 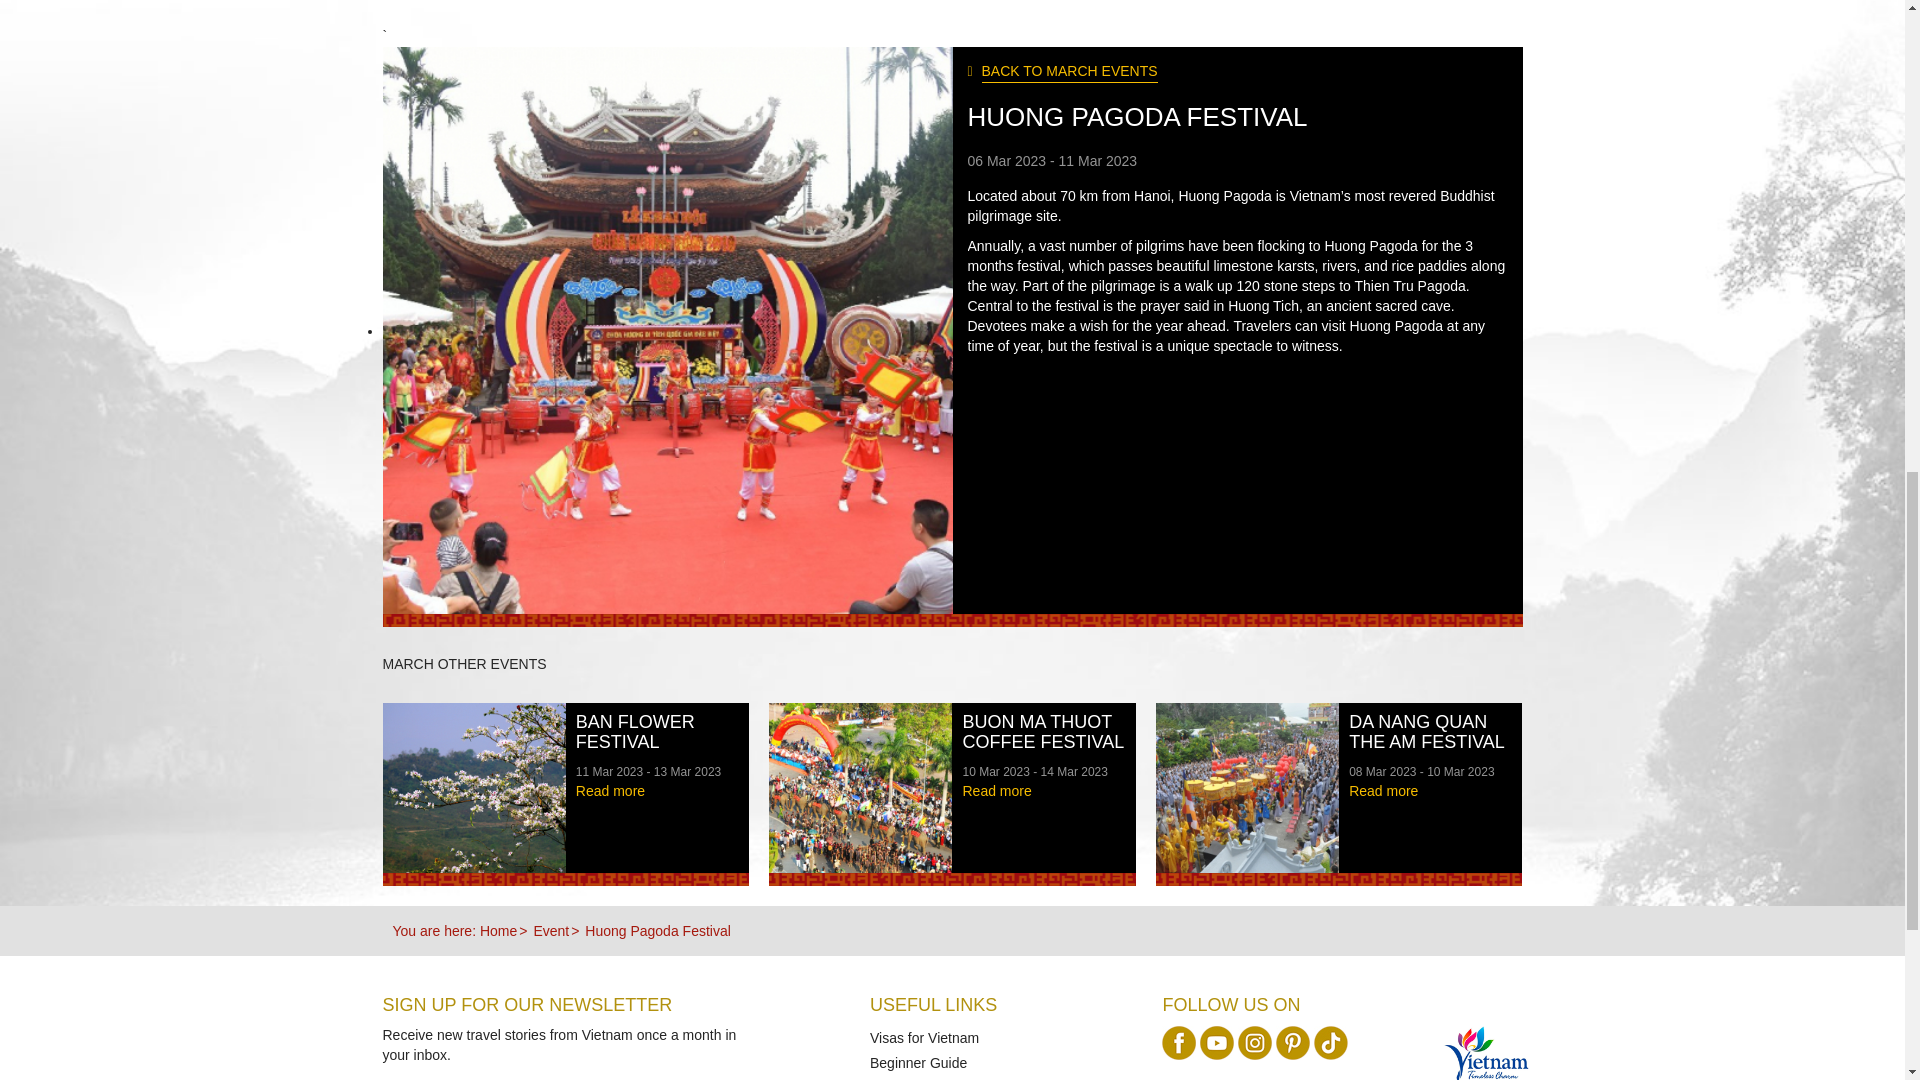 What do you see at coordinates (924, 1038) in the screenshot?
I see `Visas for Vietnam` at bounding box center [924, 1038].